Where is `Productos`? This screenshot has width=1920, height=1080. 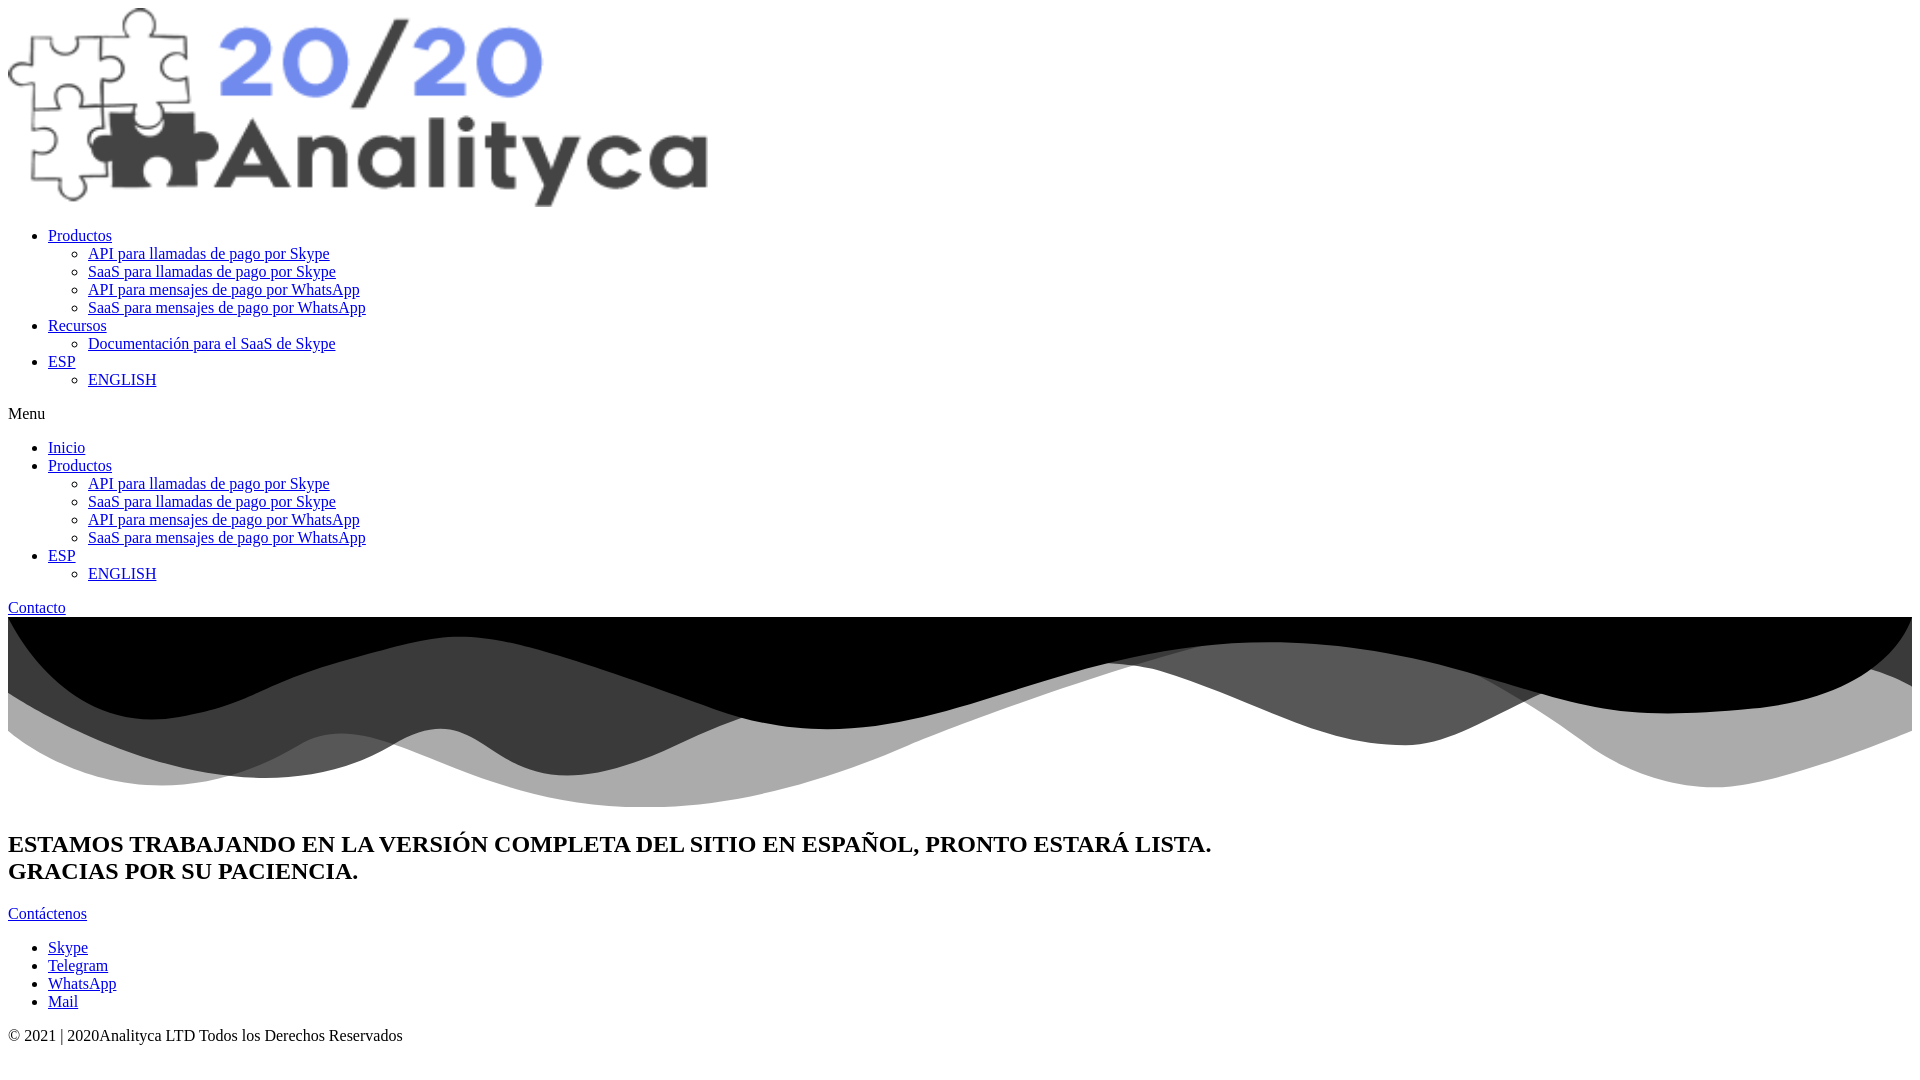 Productos is located at coordinates (80, 466).